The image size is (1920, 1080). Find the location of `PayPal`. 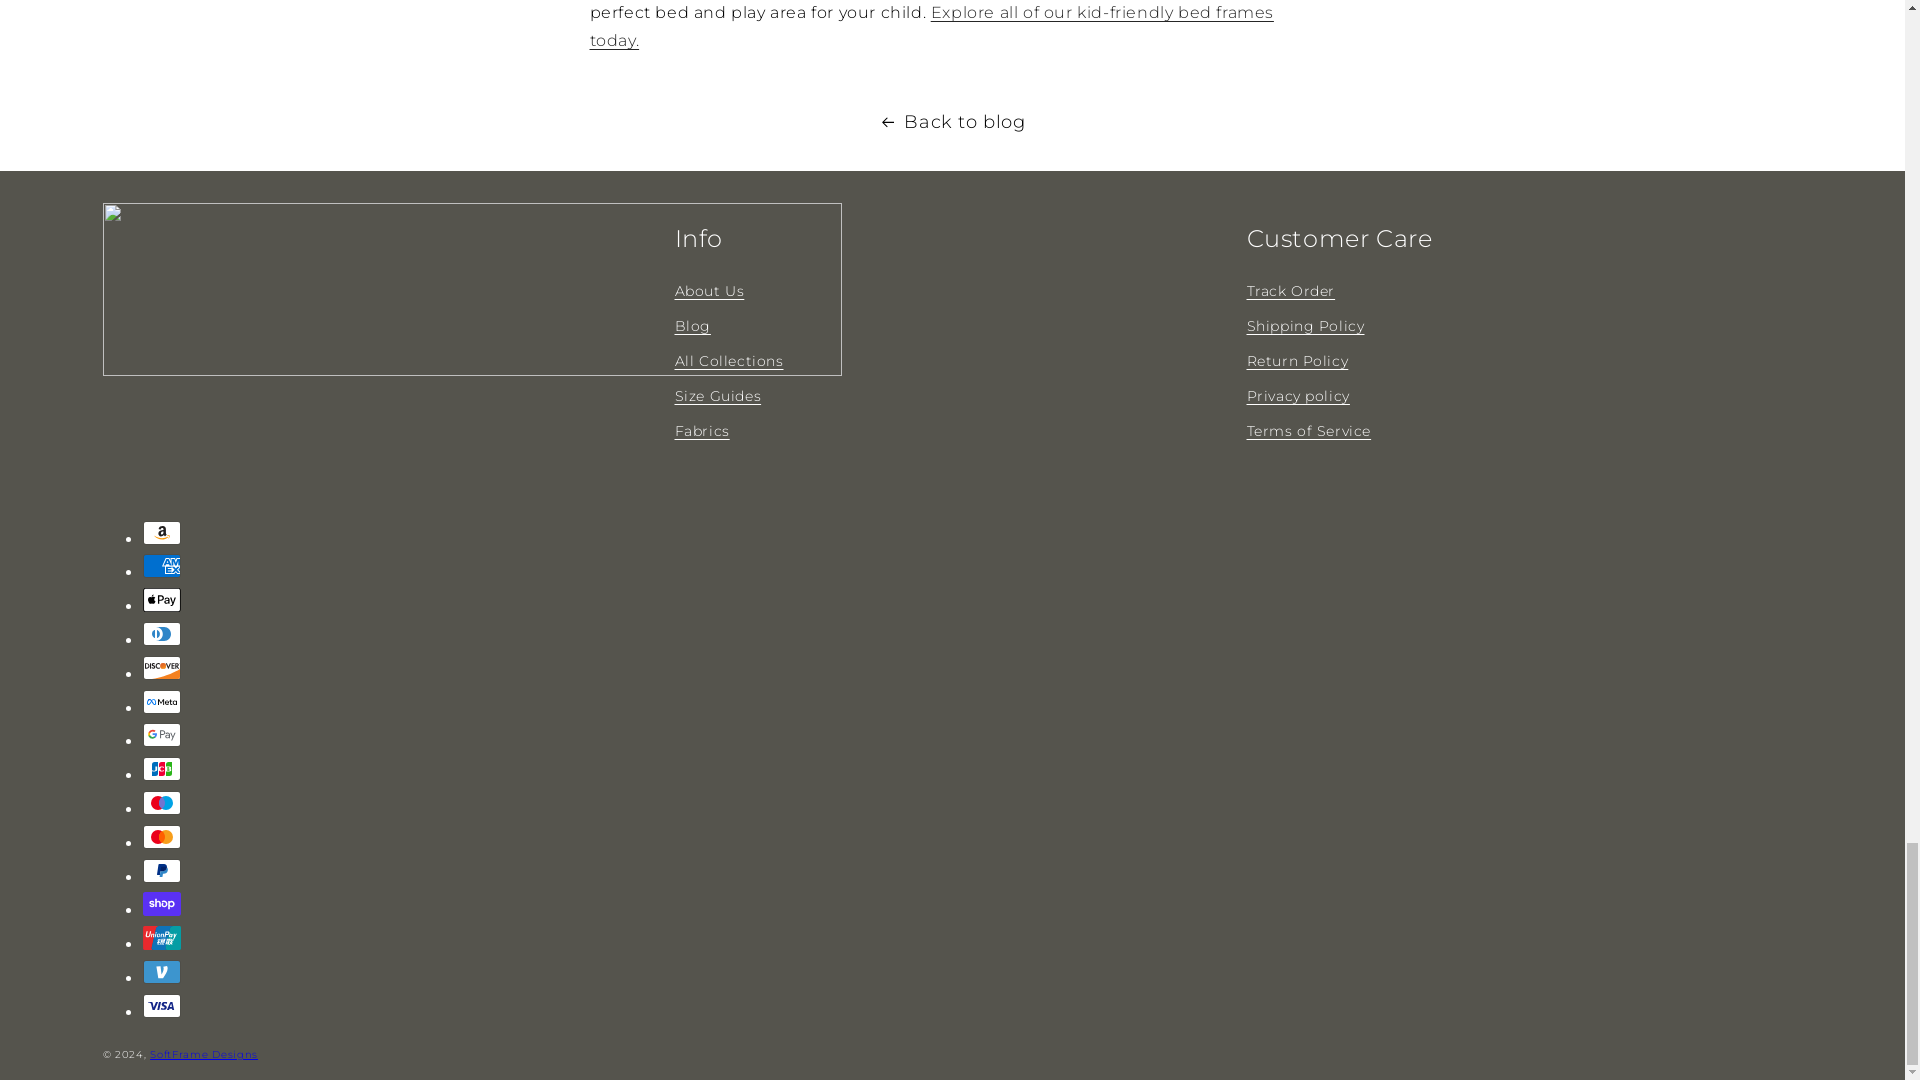

PayPal is located at coordinates (161, 870).